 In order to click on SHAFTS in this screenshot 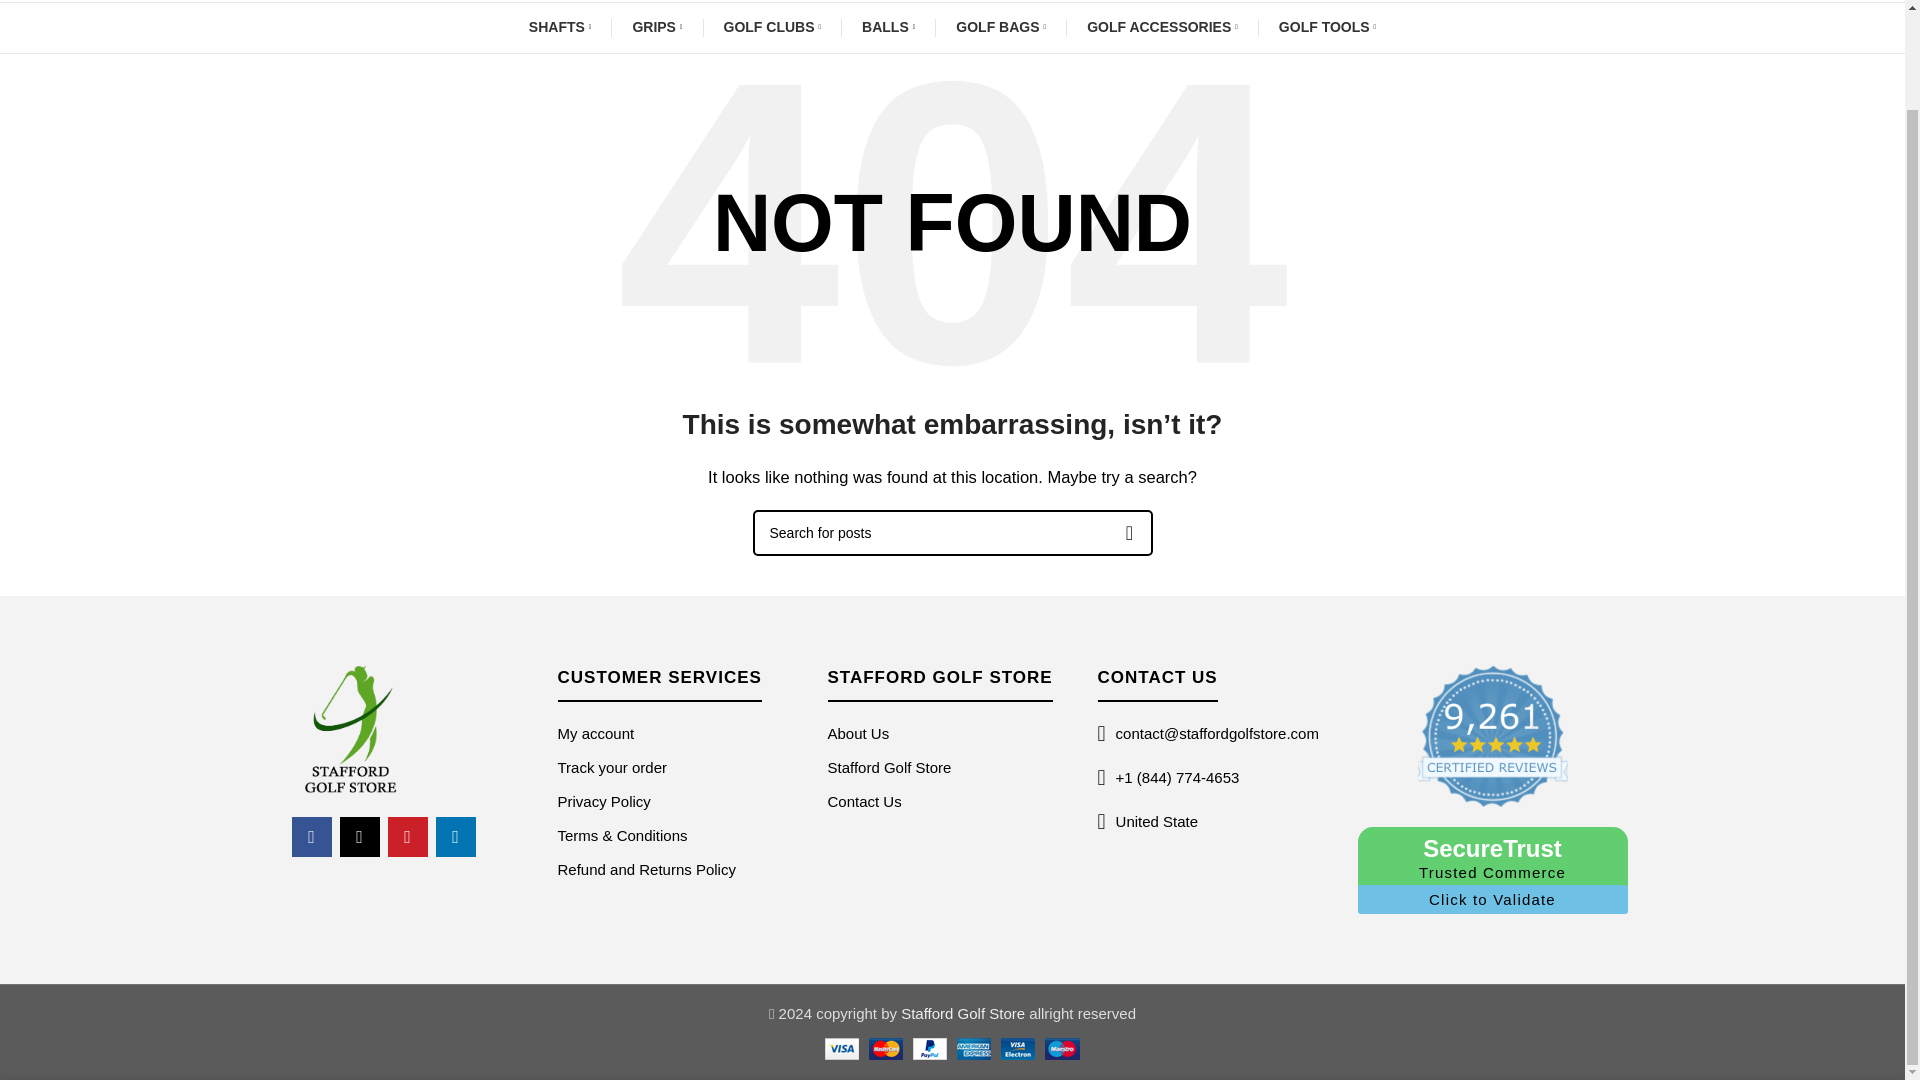, I will do `click(560, 27)`.